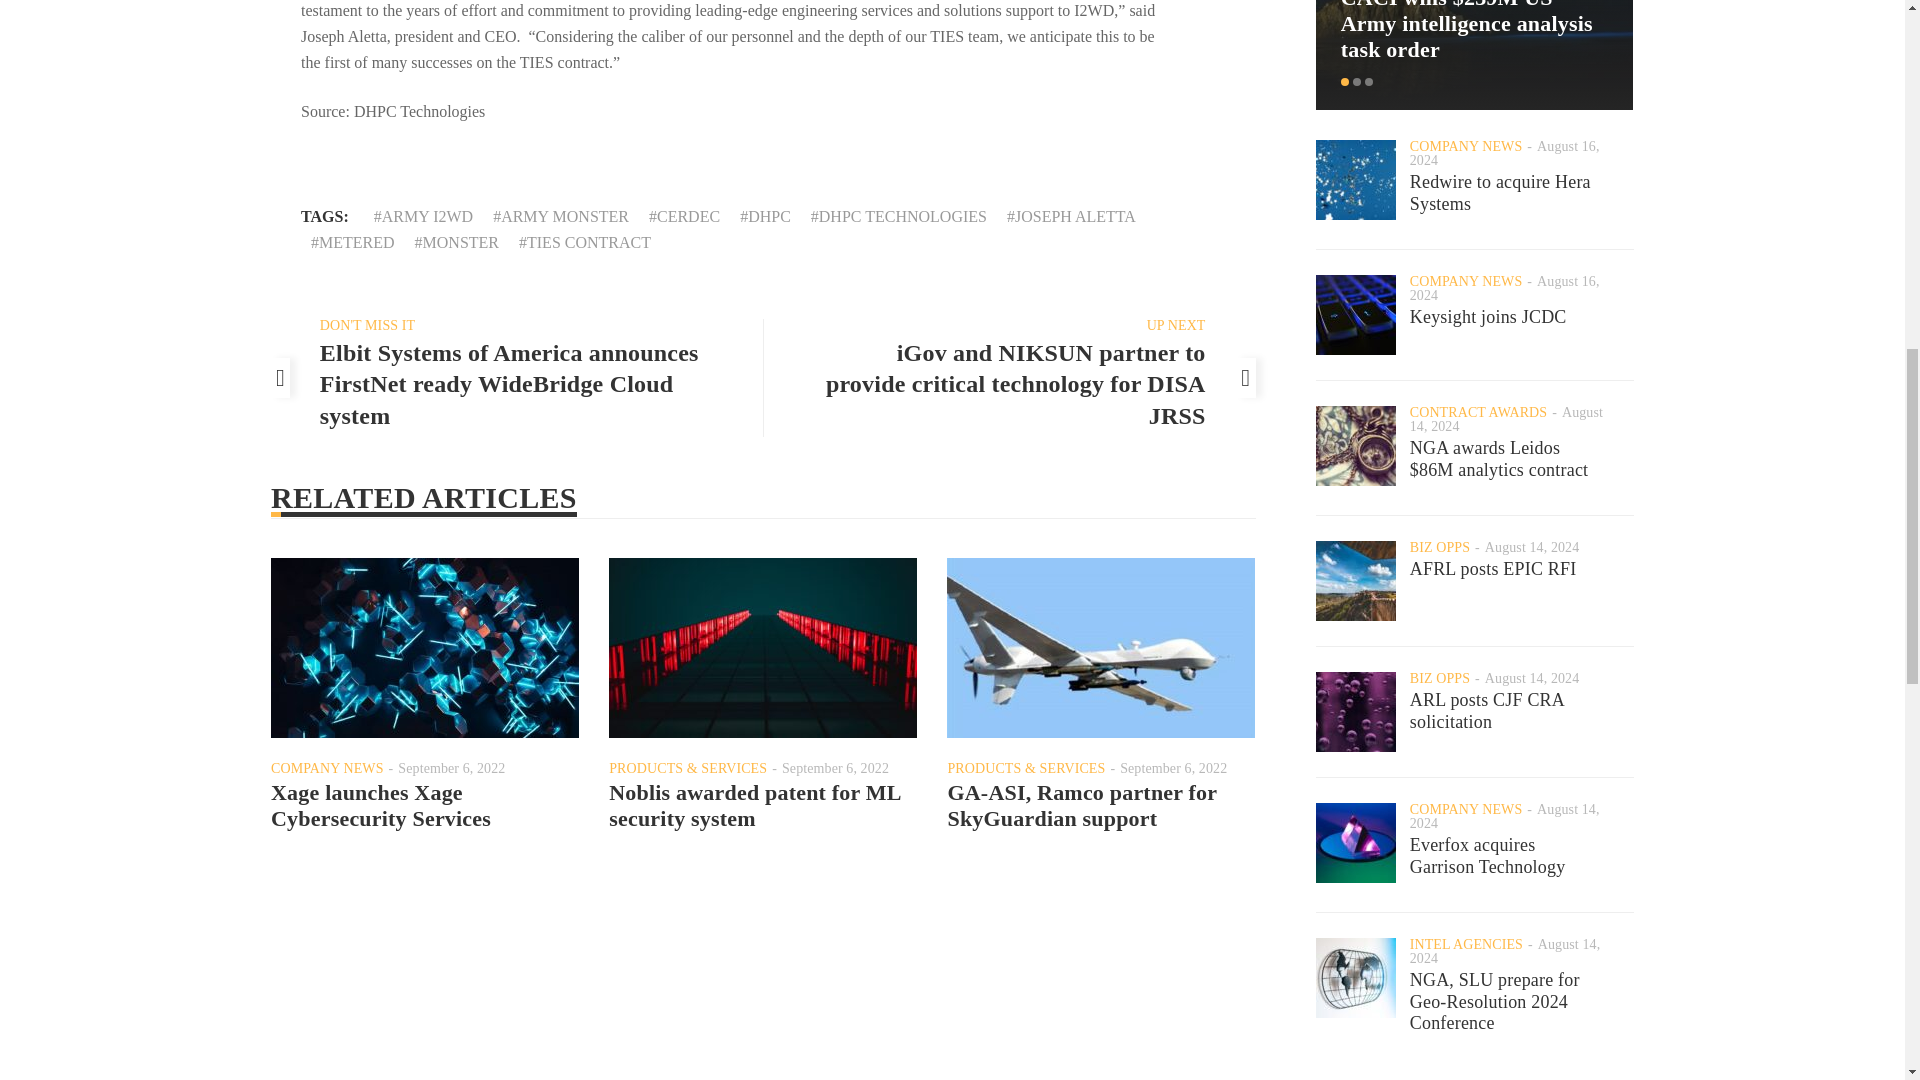  What do you see at coordinates (380, 804) in the screenshot?
I see `Xage launches Xage Cybersecurity Services` at bounding box center [380, 804].